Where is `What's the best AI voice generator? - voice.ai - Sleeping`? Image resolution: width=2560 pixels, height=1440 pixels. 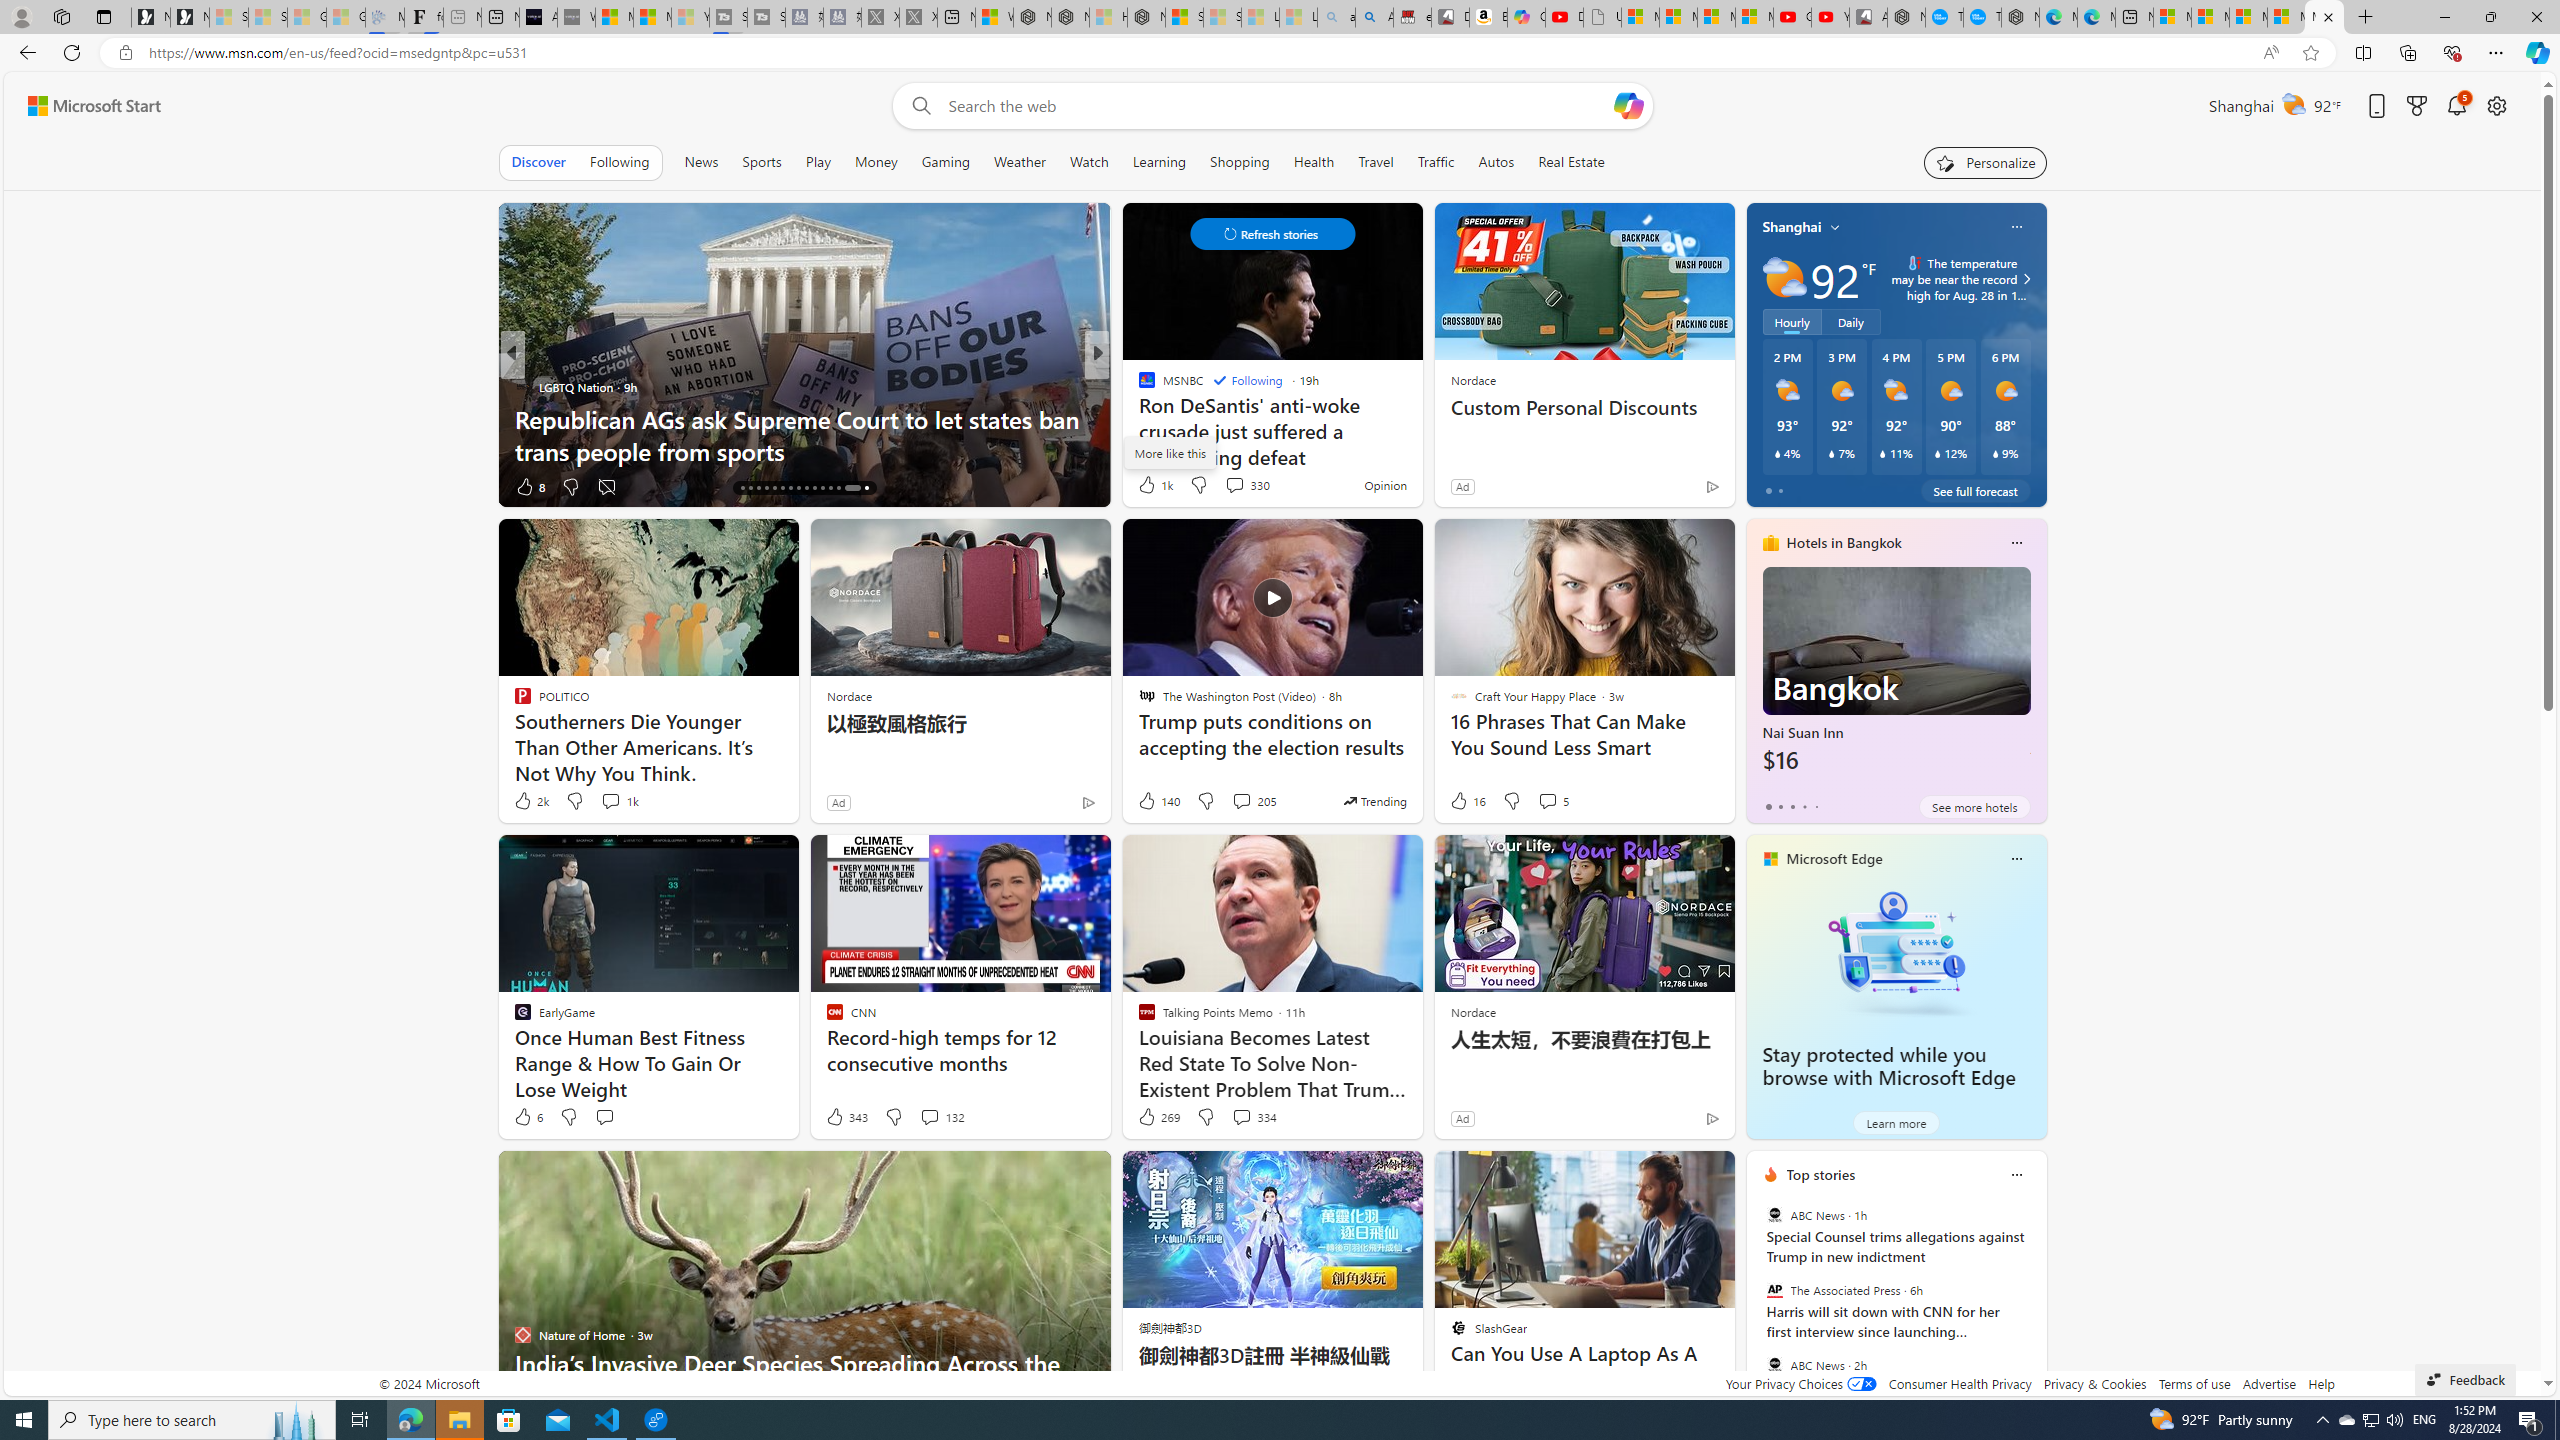 What's the best AI voice generator? - voice.ai - Sleeping is located at coordinates (576, 17).